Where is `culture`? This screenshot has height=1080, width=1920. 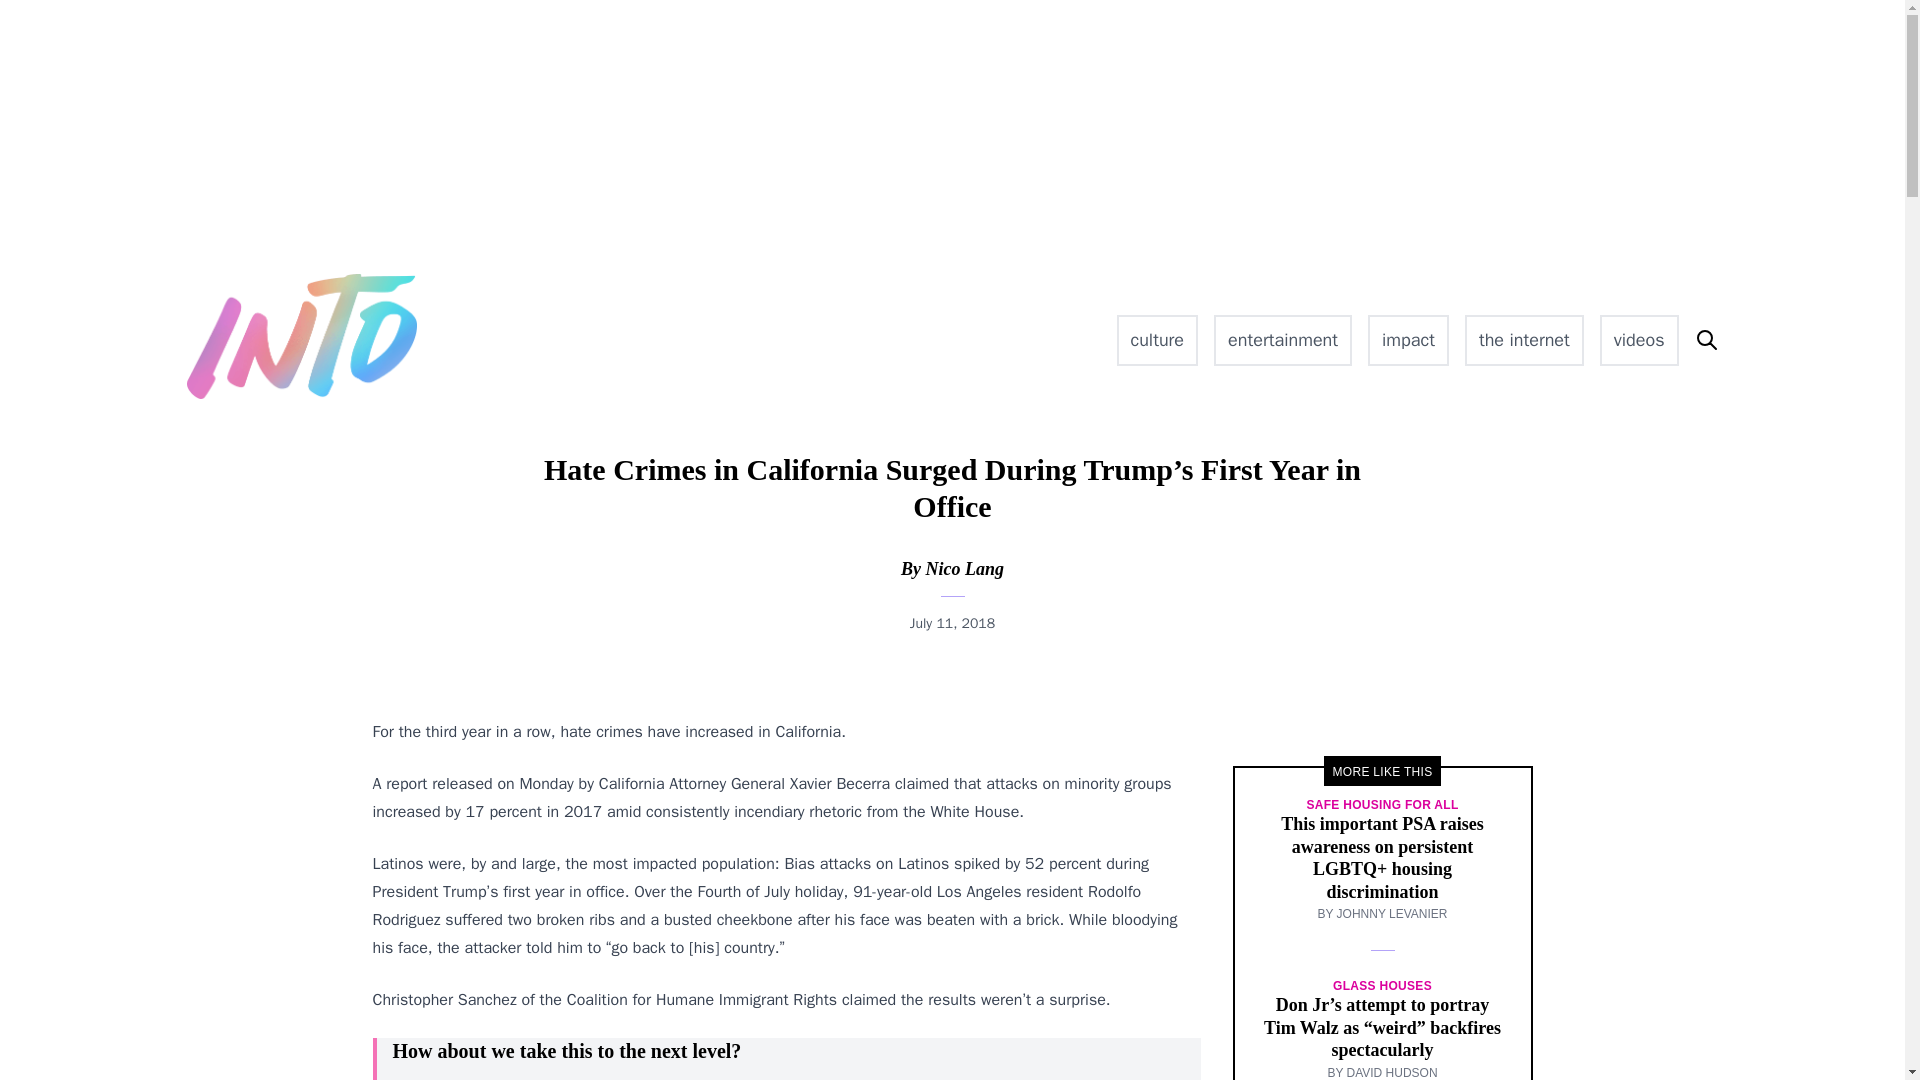
culture is located at coordinates (1158, 340).